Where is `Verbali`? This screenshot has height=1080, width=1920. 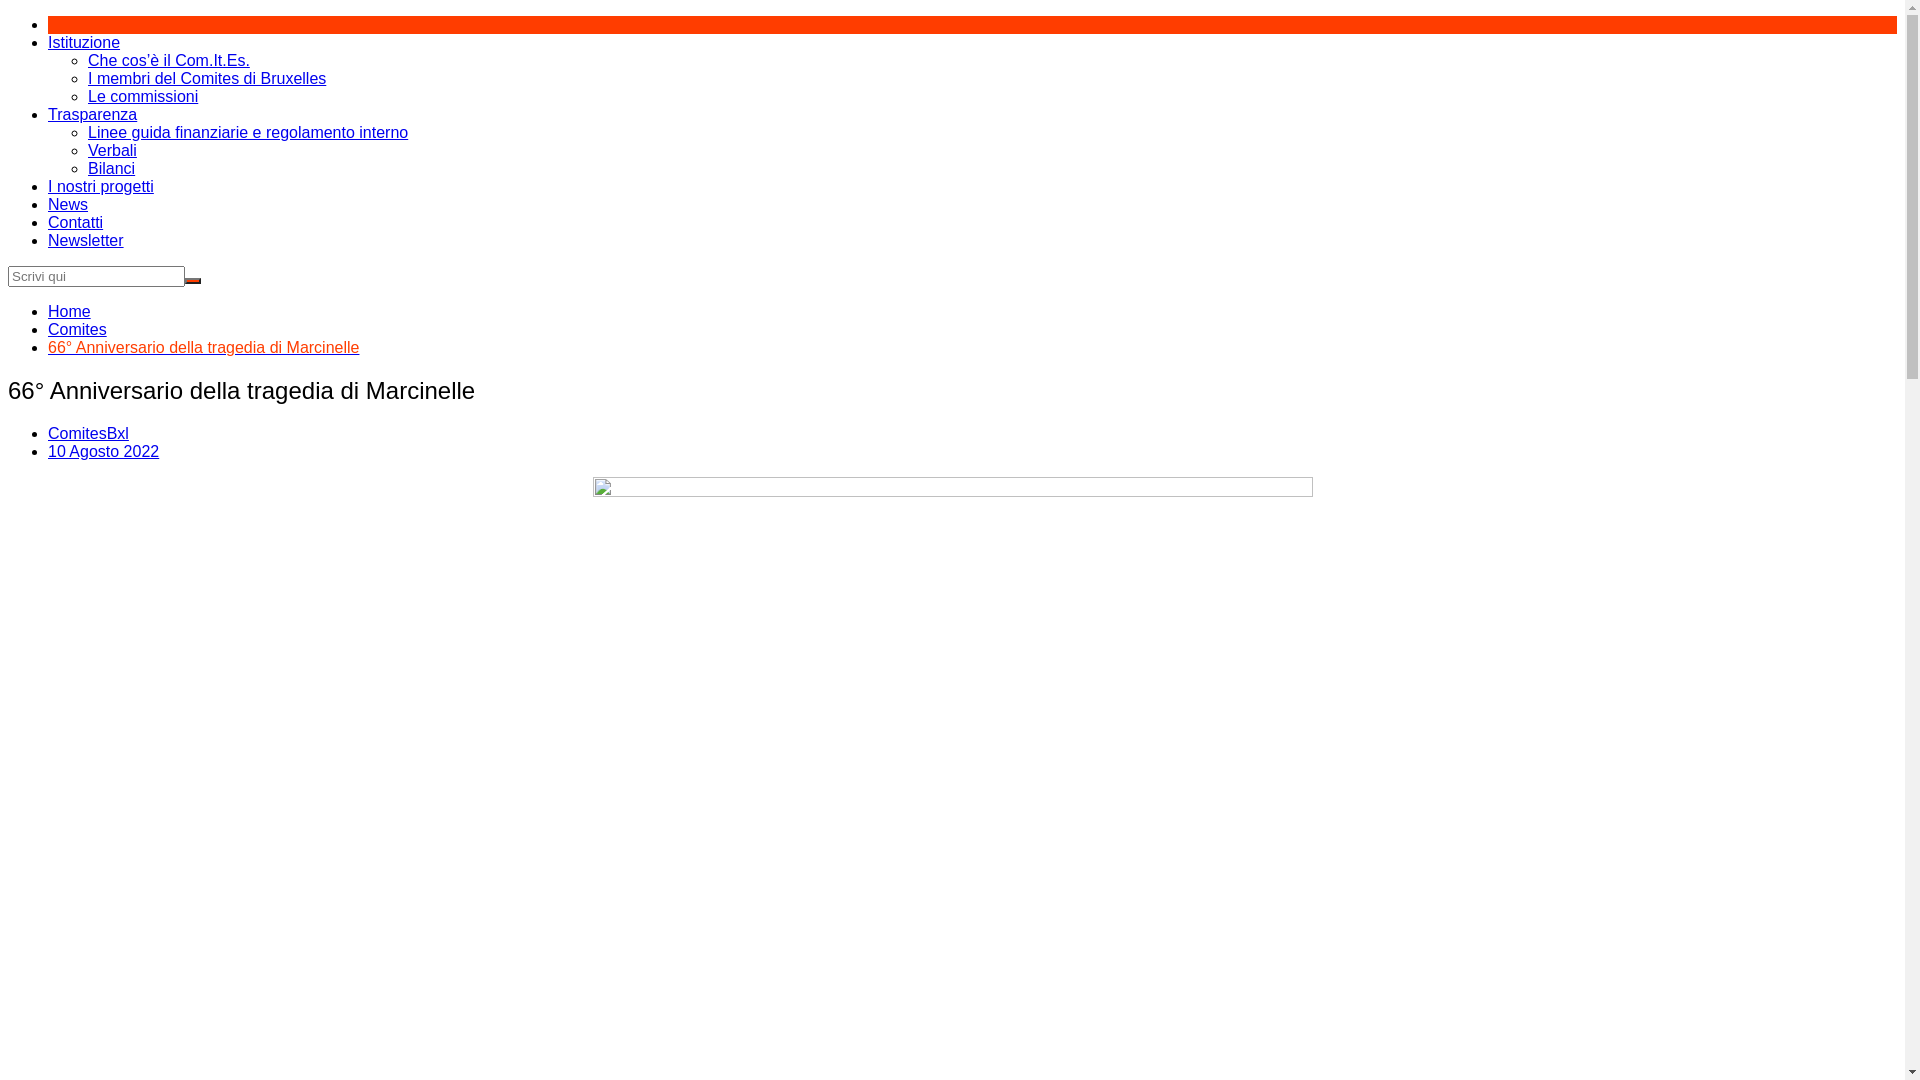 Verbali is located at coordinates (112, 150).